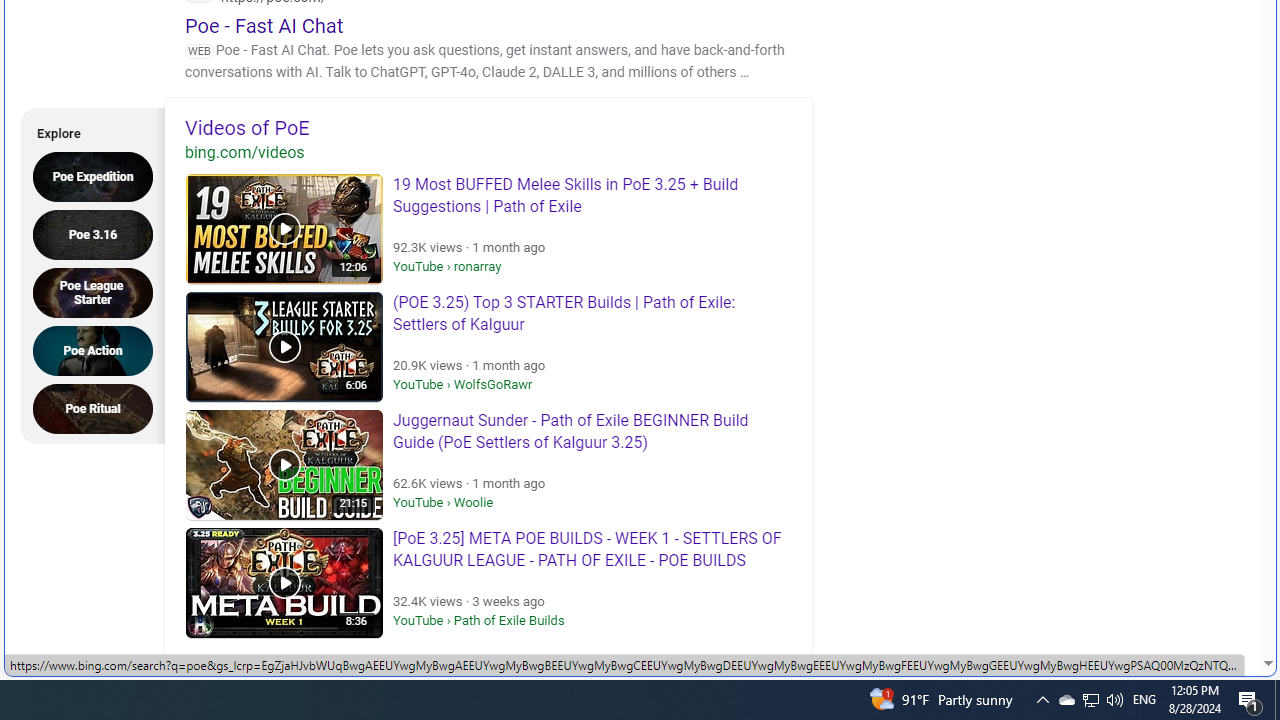 This screenshot has width=1280, height=720. What do you see at coordinates (99, 234) in the screenshot?
I see `Poe 3.16` at bounding box center [99, 234].